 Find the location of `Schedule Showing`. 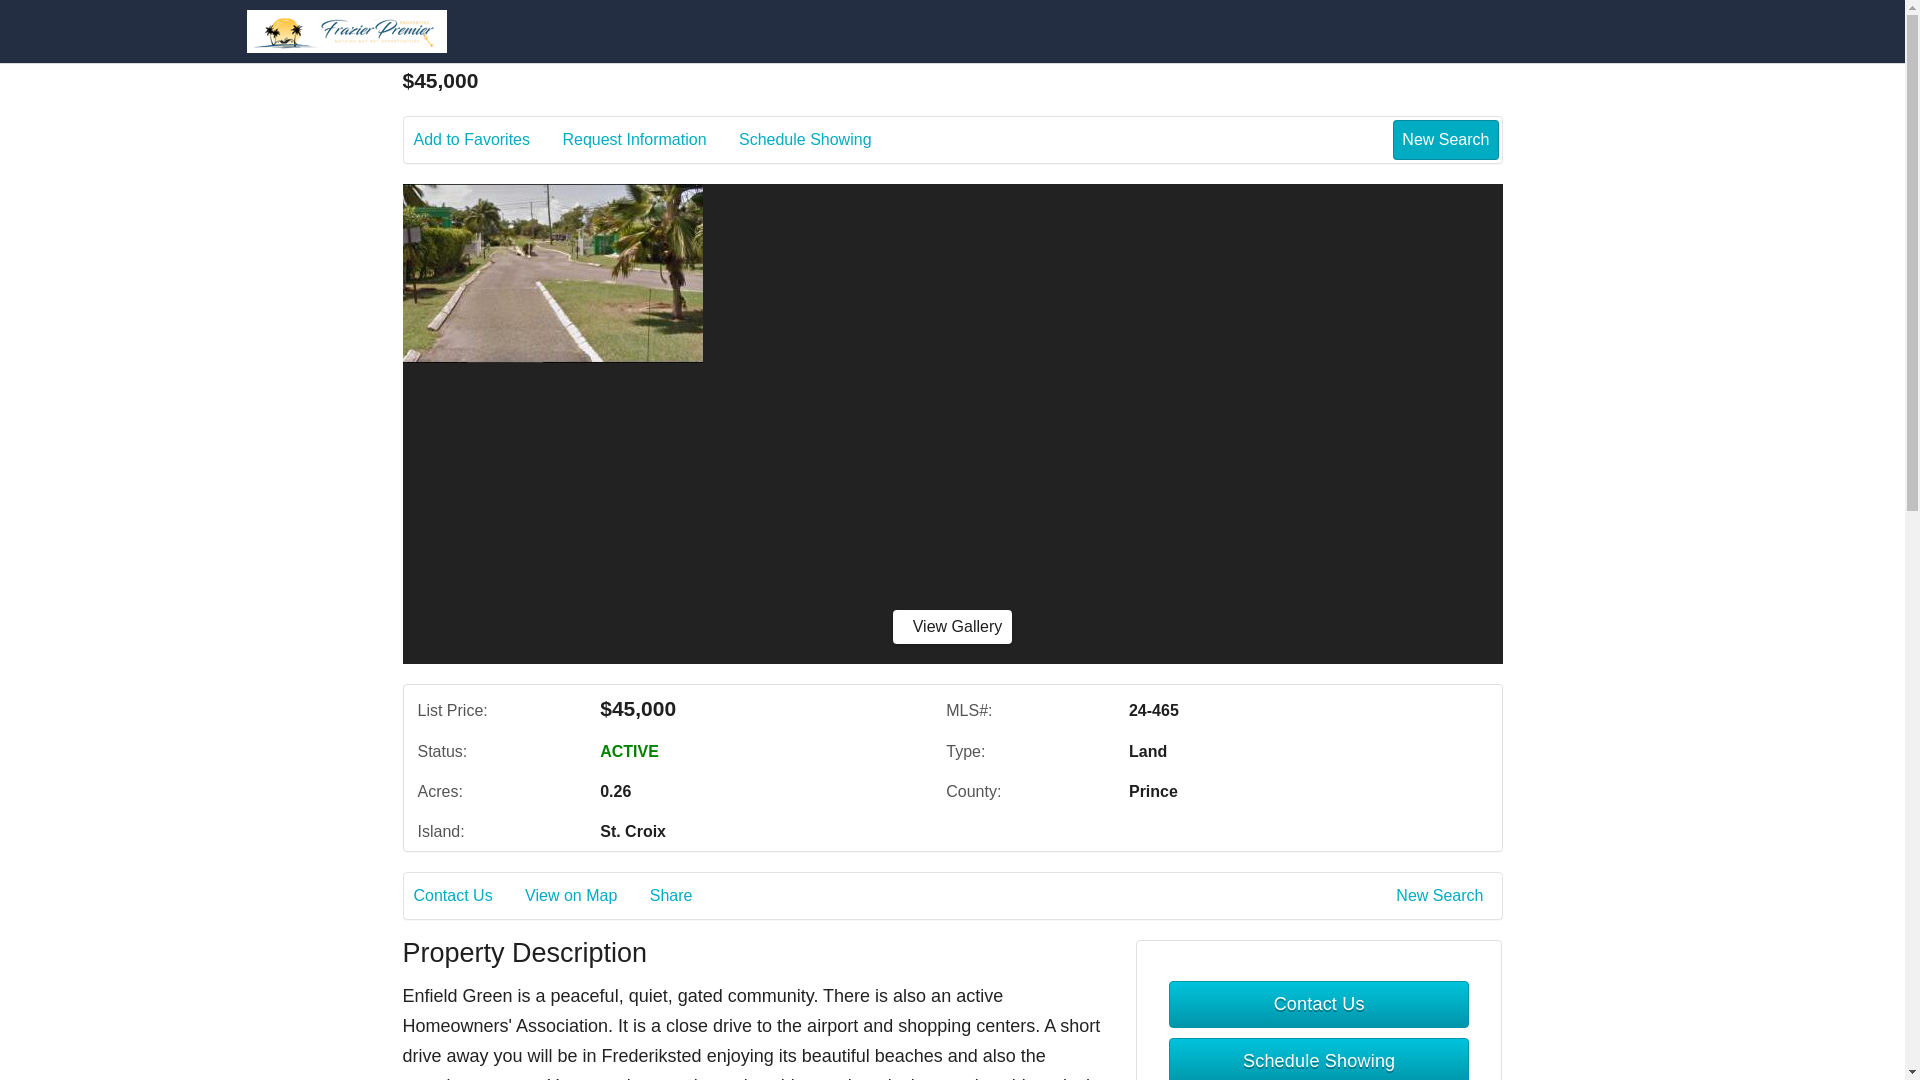

Schedule Showing is located at coordinates (1318, 1058).